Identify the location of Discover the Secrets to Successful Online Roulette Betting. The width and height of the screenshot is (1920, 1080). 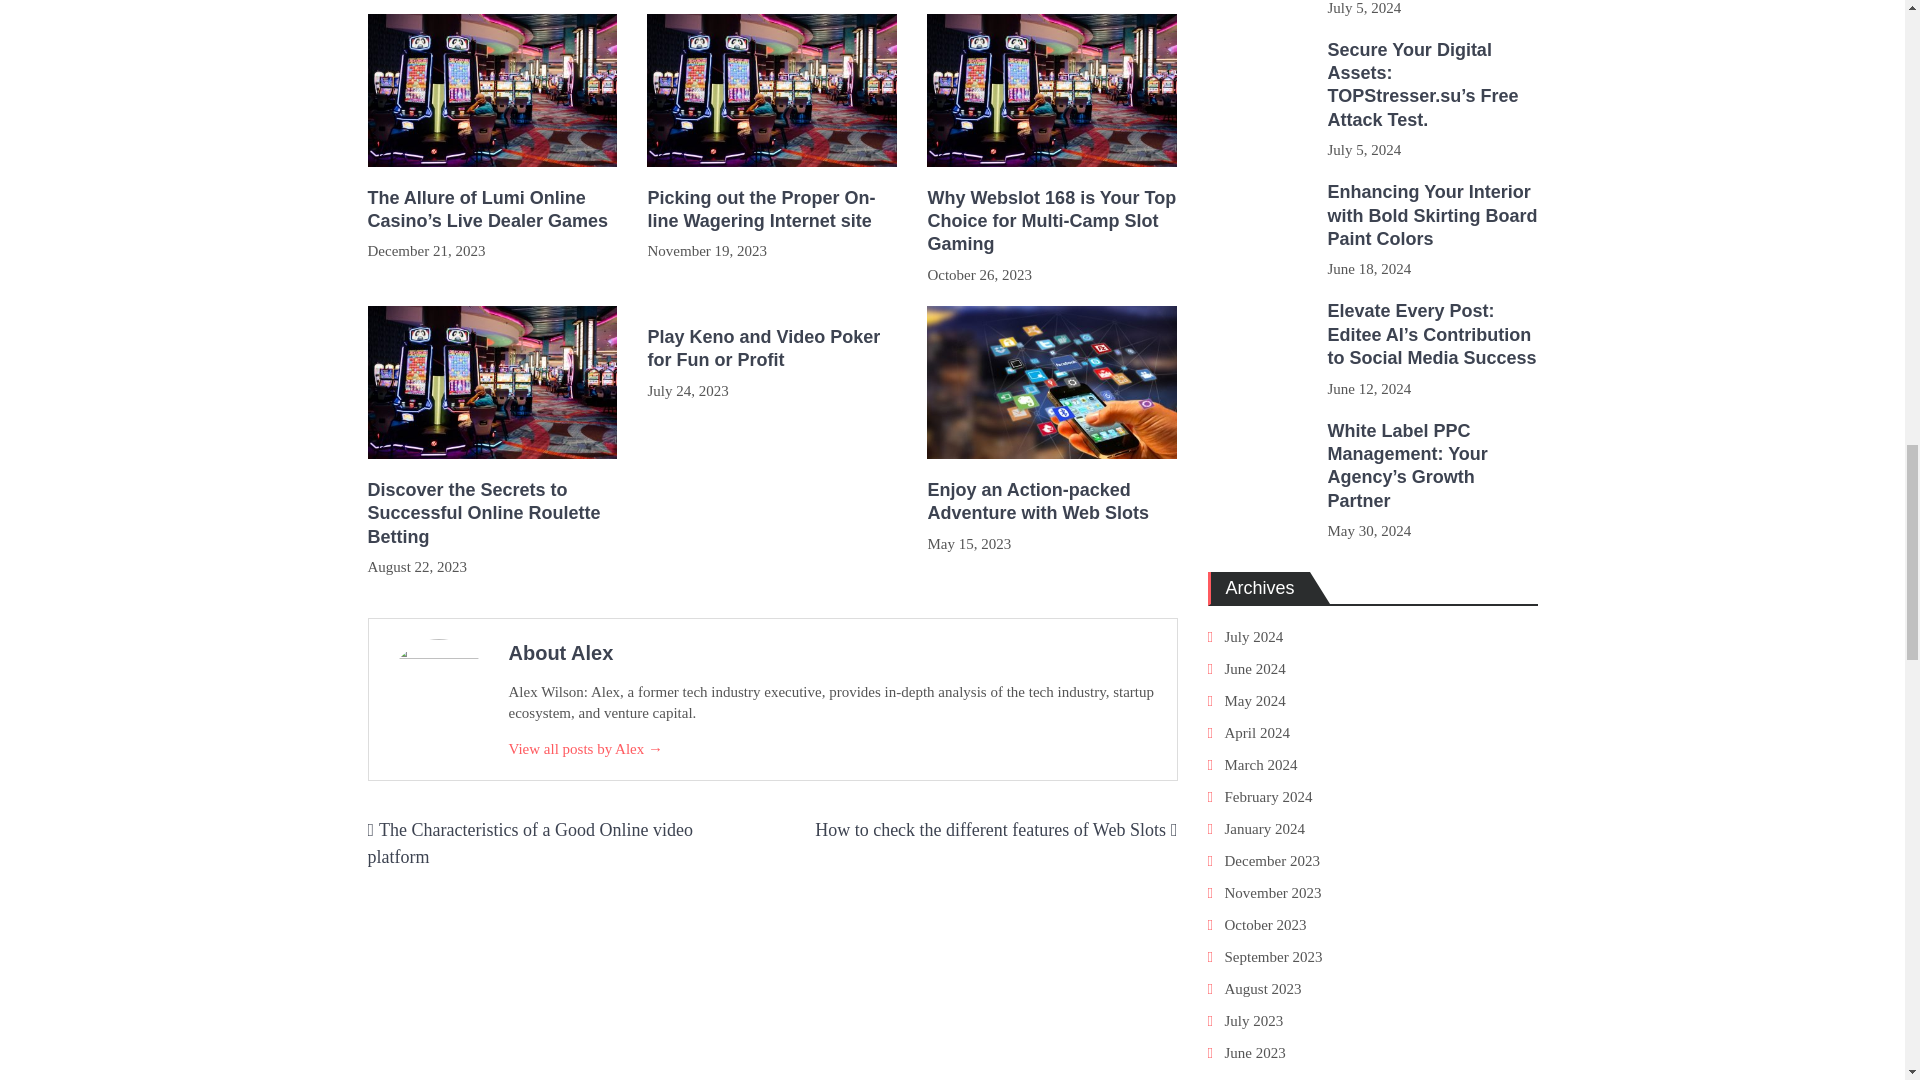
(493, 514).